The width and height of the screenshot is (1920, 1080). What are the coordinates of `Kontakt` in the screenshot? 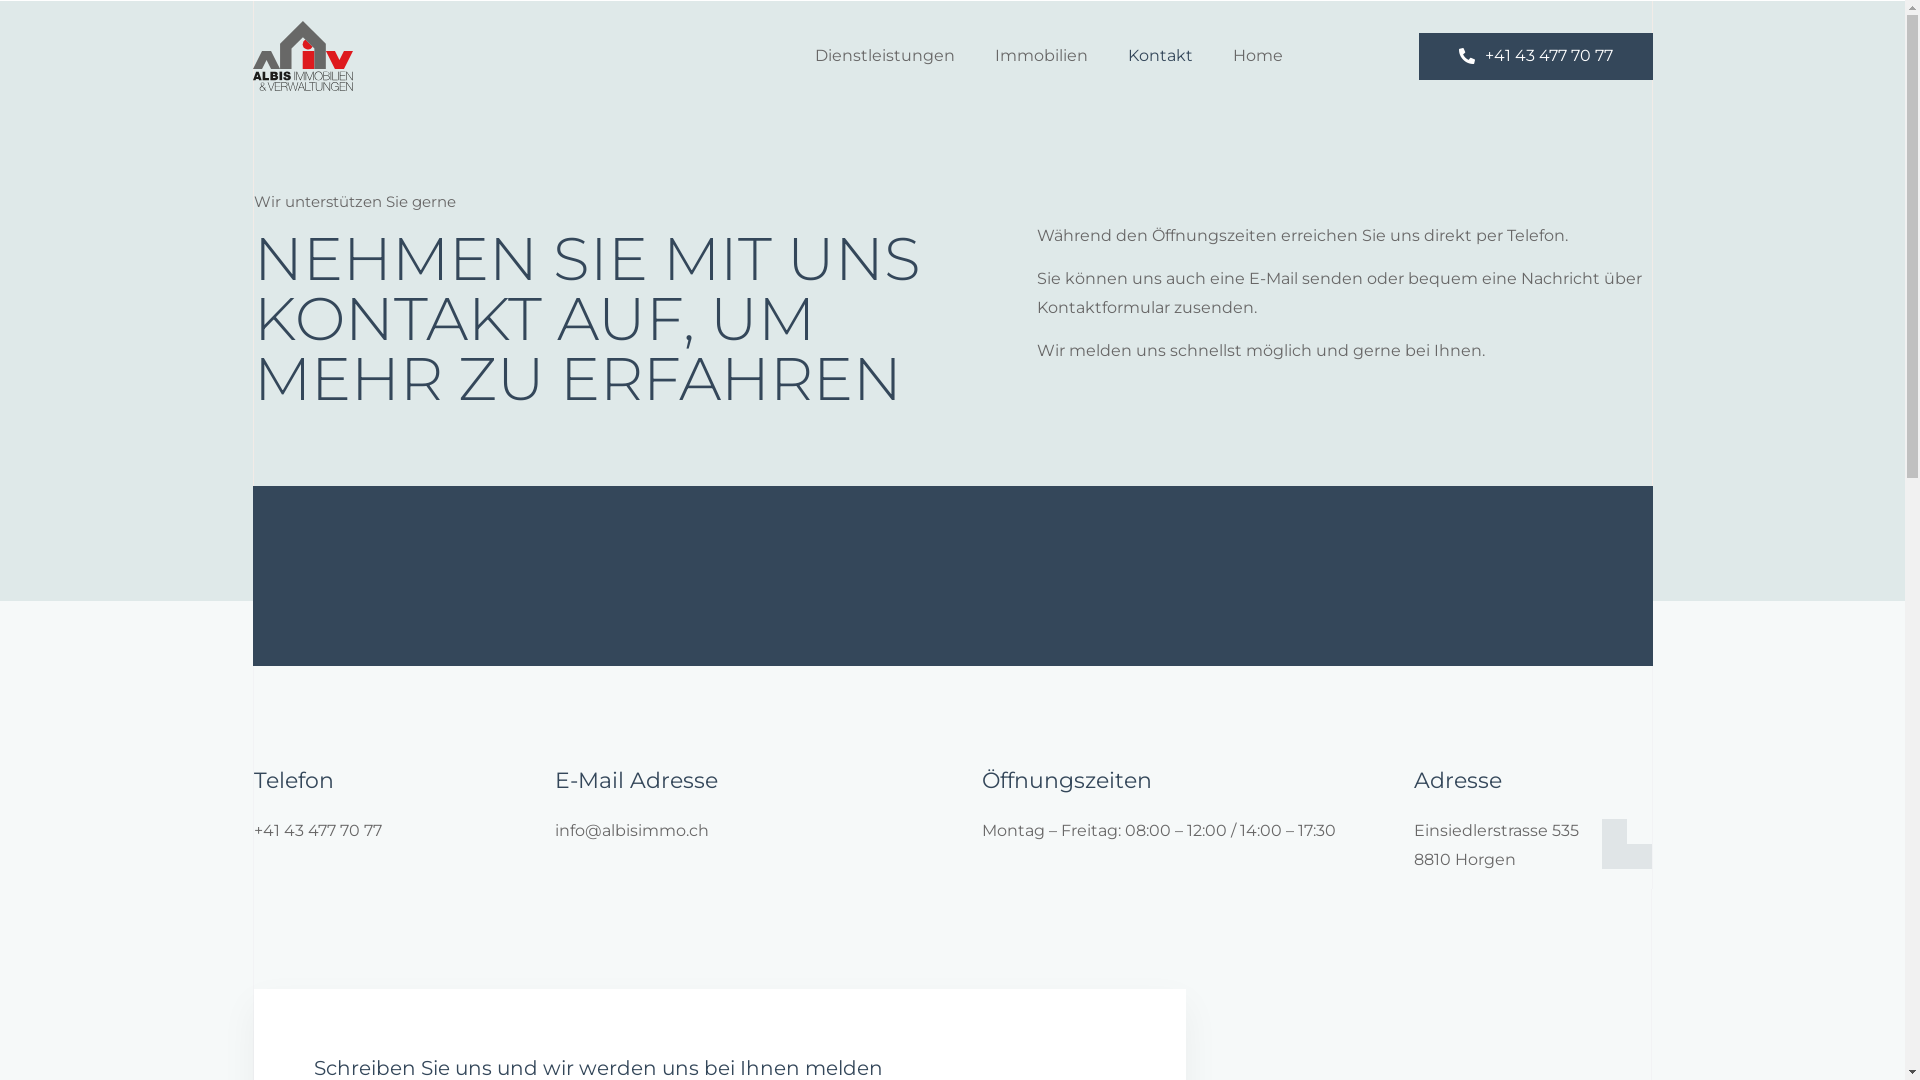 It's located at (1160, 56).